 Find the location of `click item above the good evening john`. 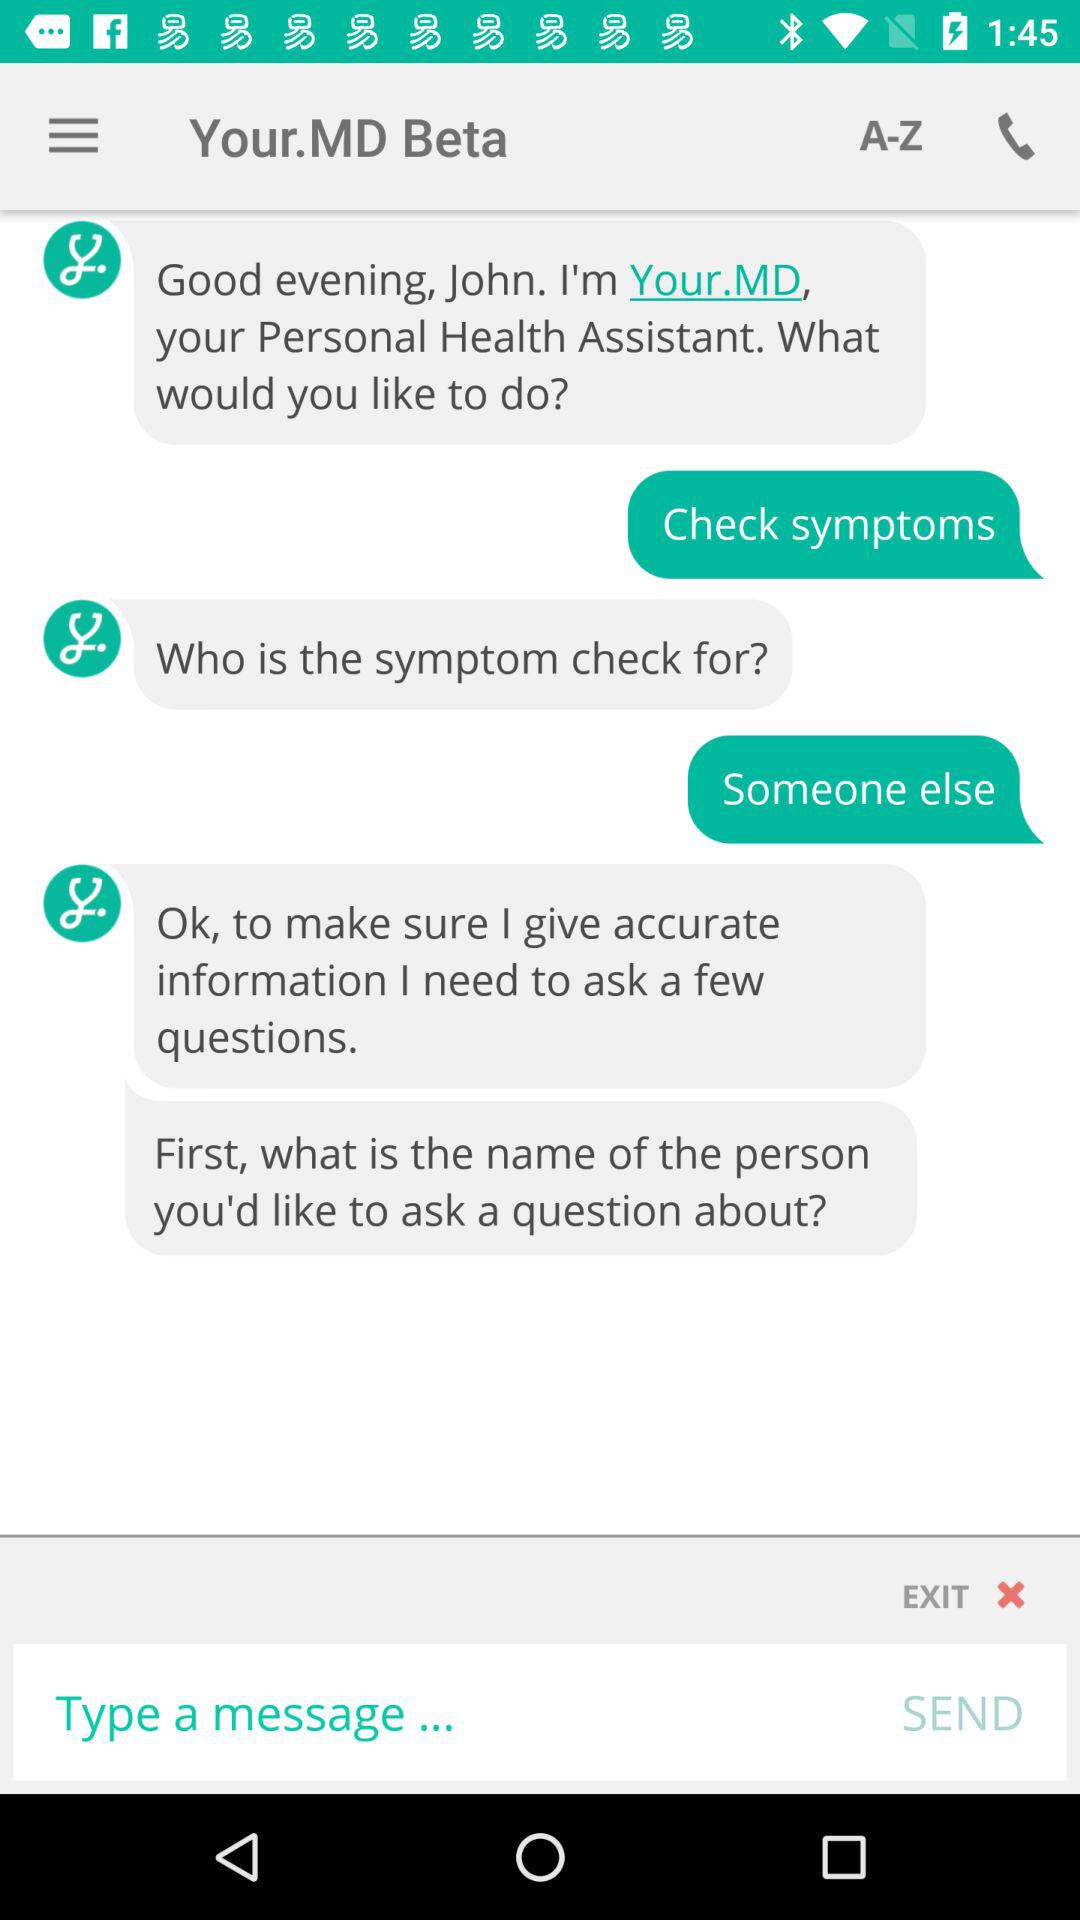

click item above the good evening john is located at coordinates (890, 136).